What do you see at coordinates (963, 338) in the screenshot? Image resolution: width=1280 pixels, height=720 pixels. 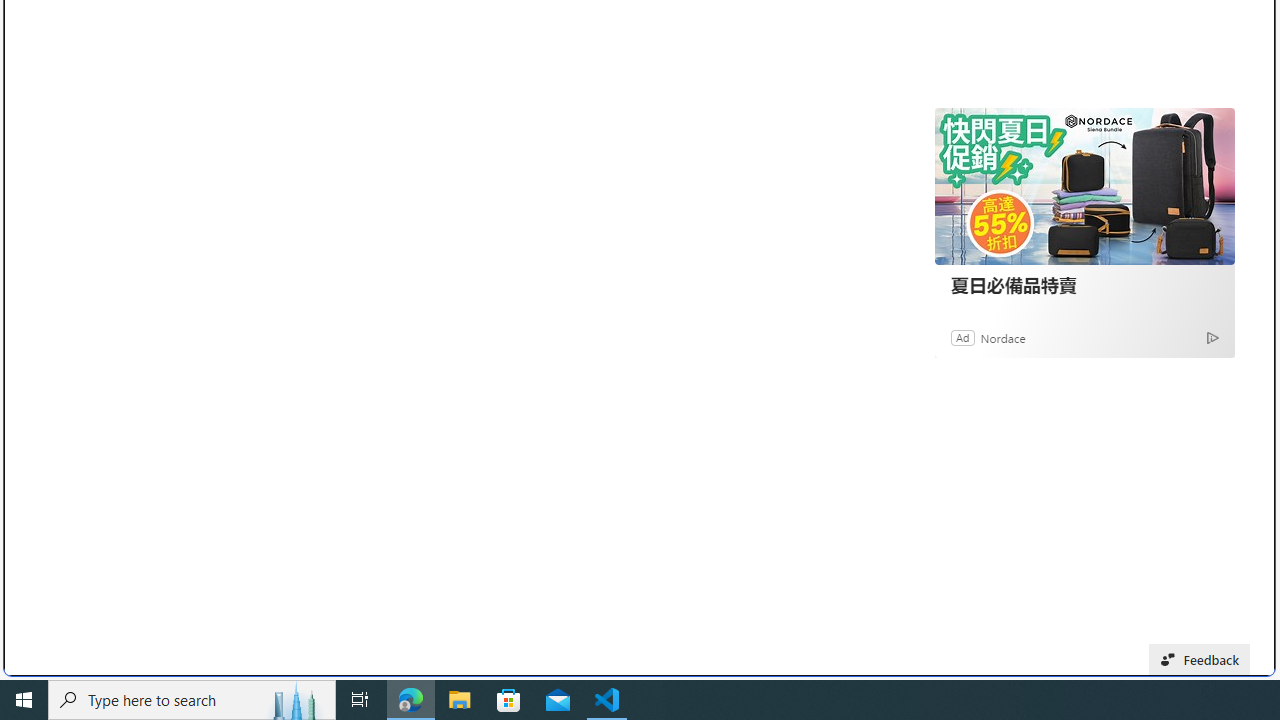 I see `Ad` at bounding box center [963, 338].